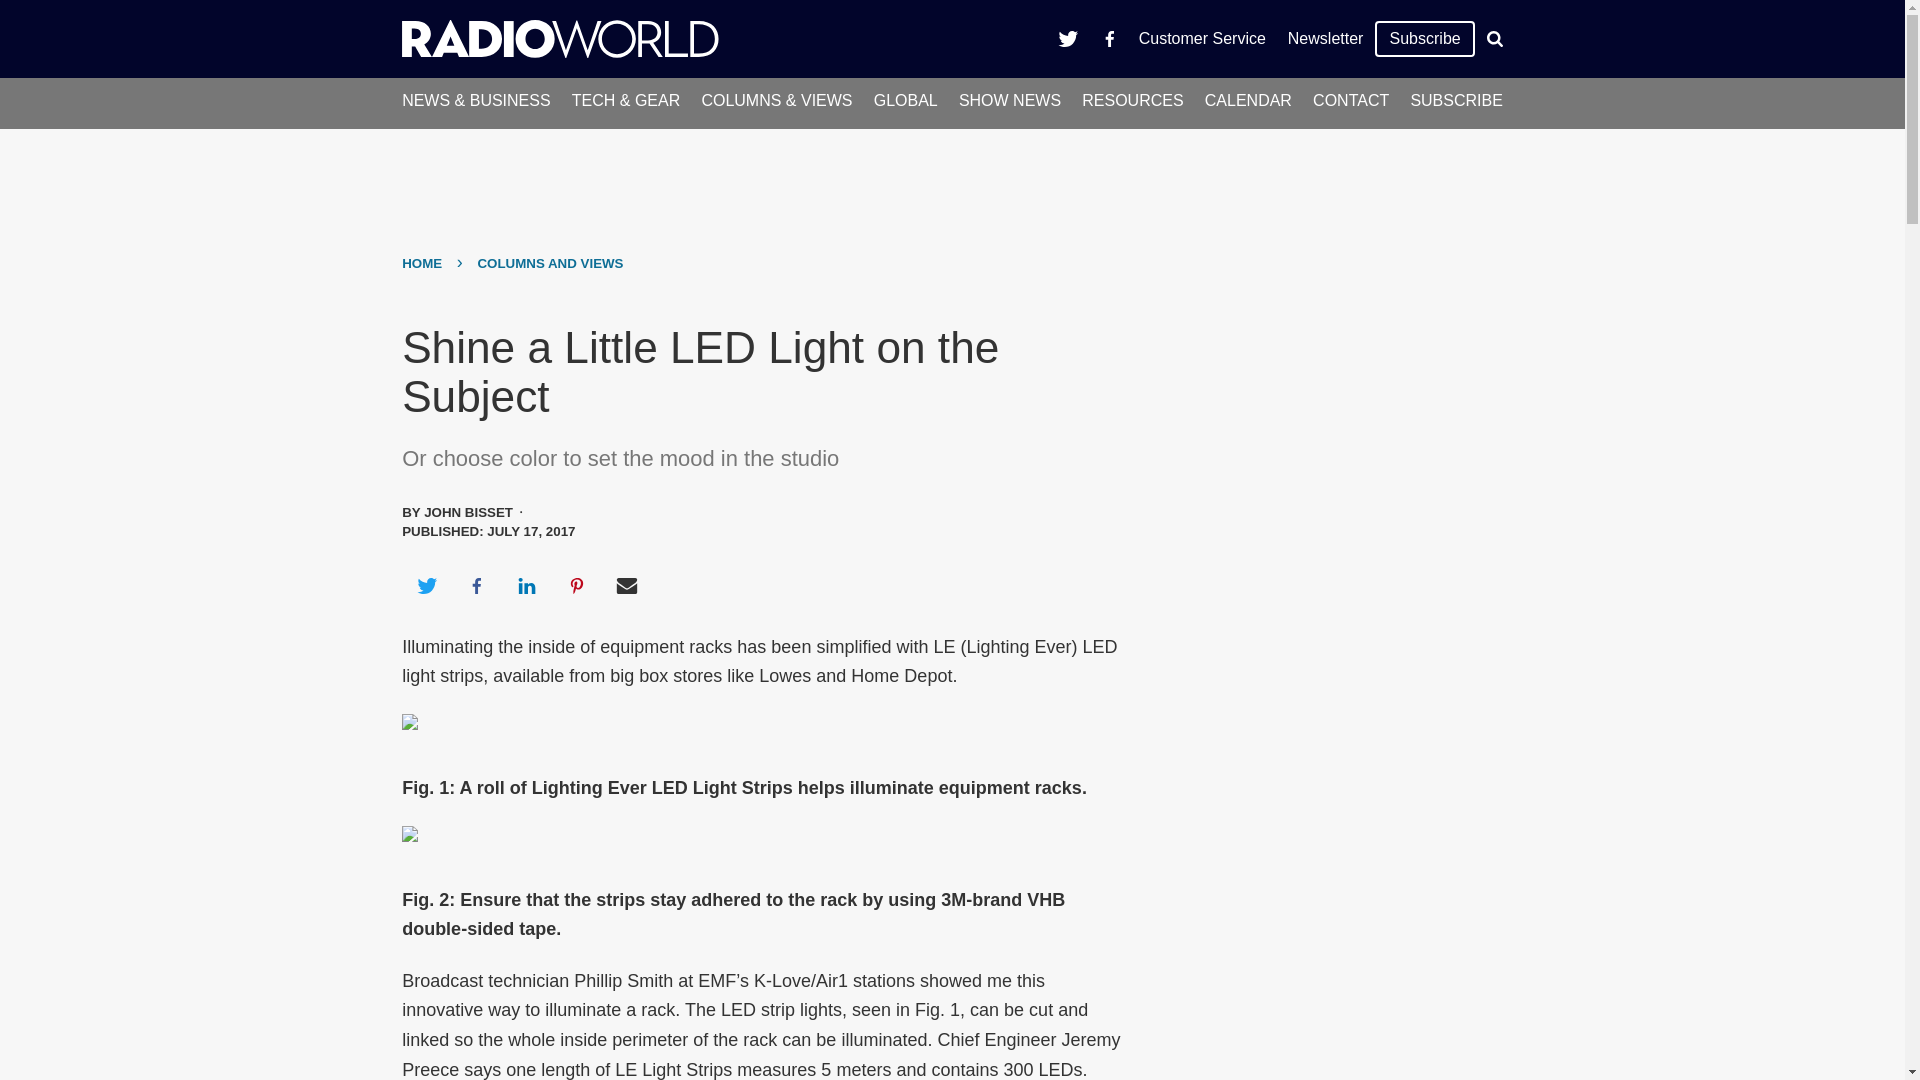  I want to click on Customer Service, so click(1202, 38).